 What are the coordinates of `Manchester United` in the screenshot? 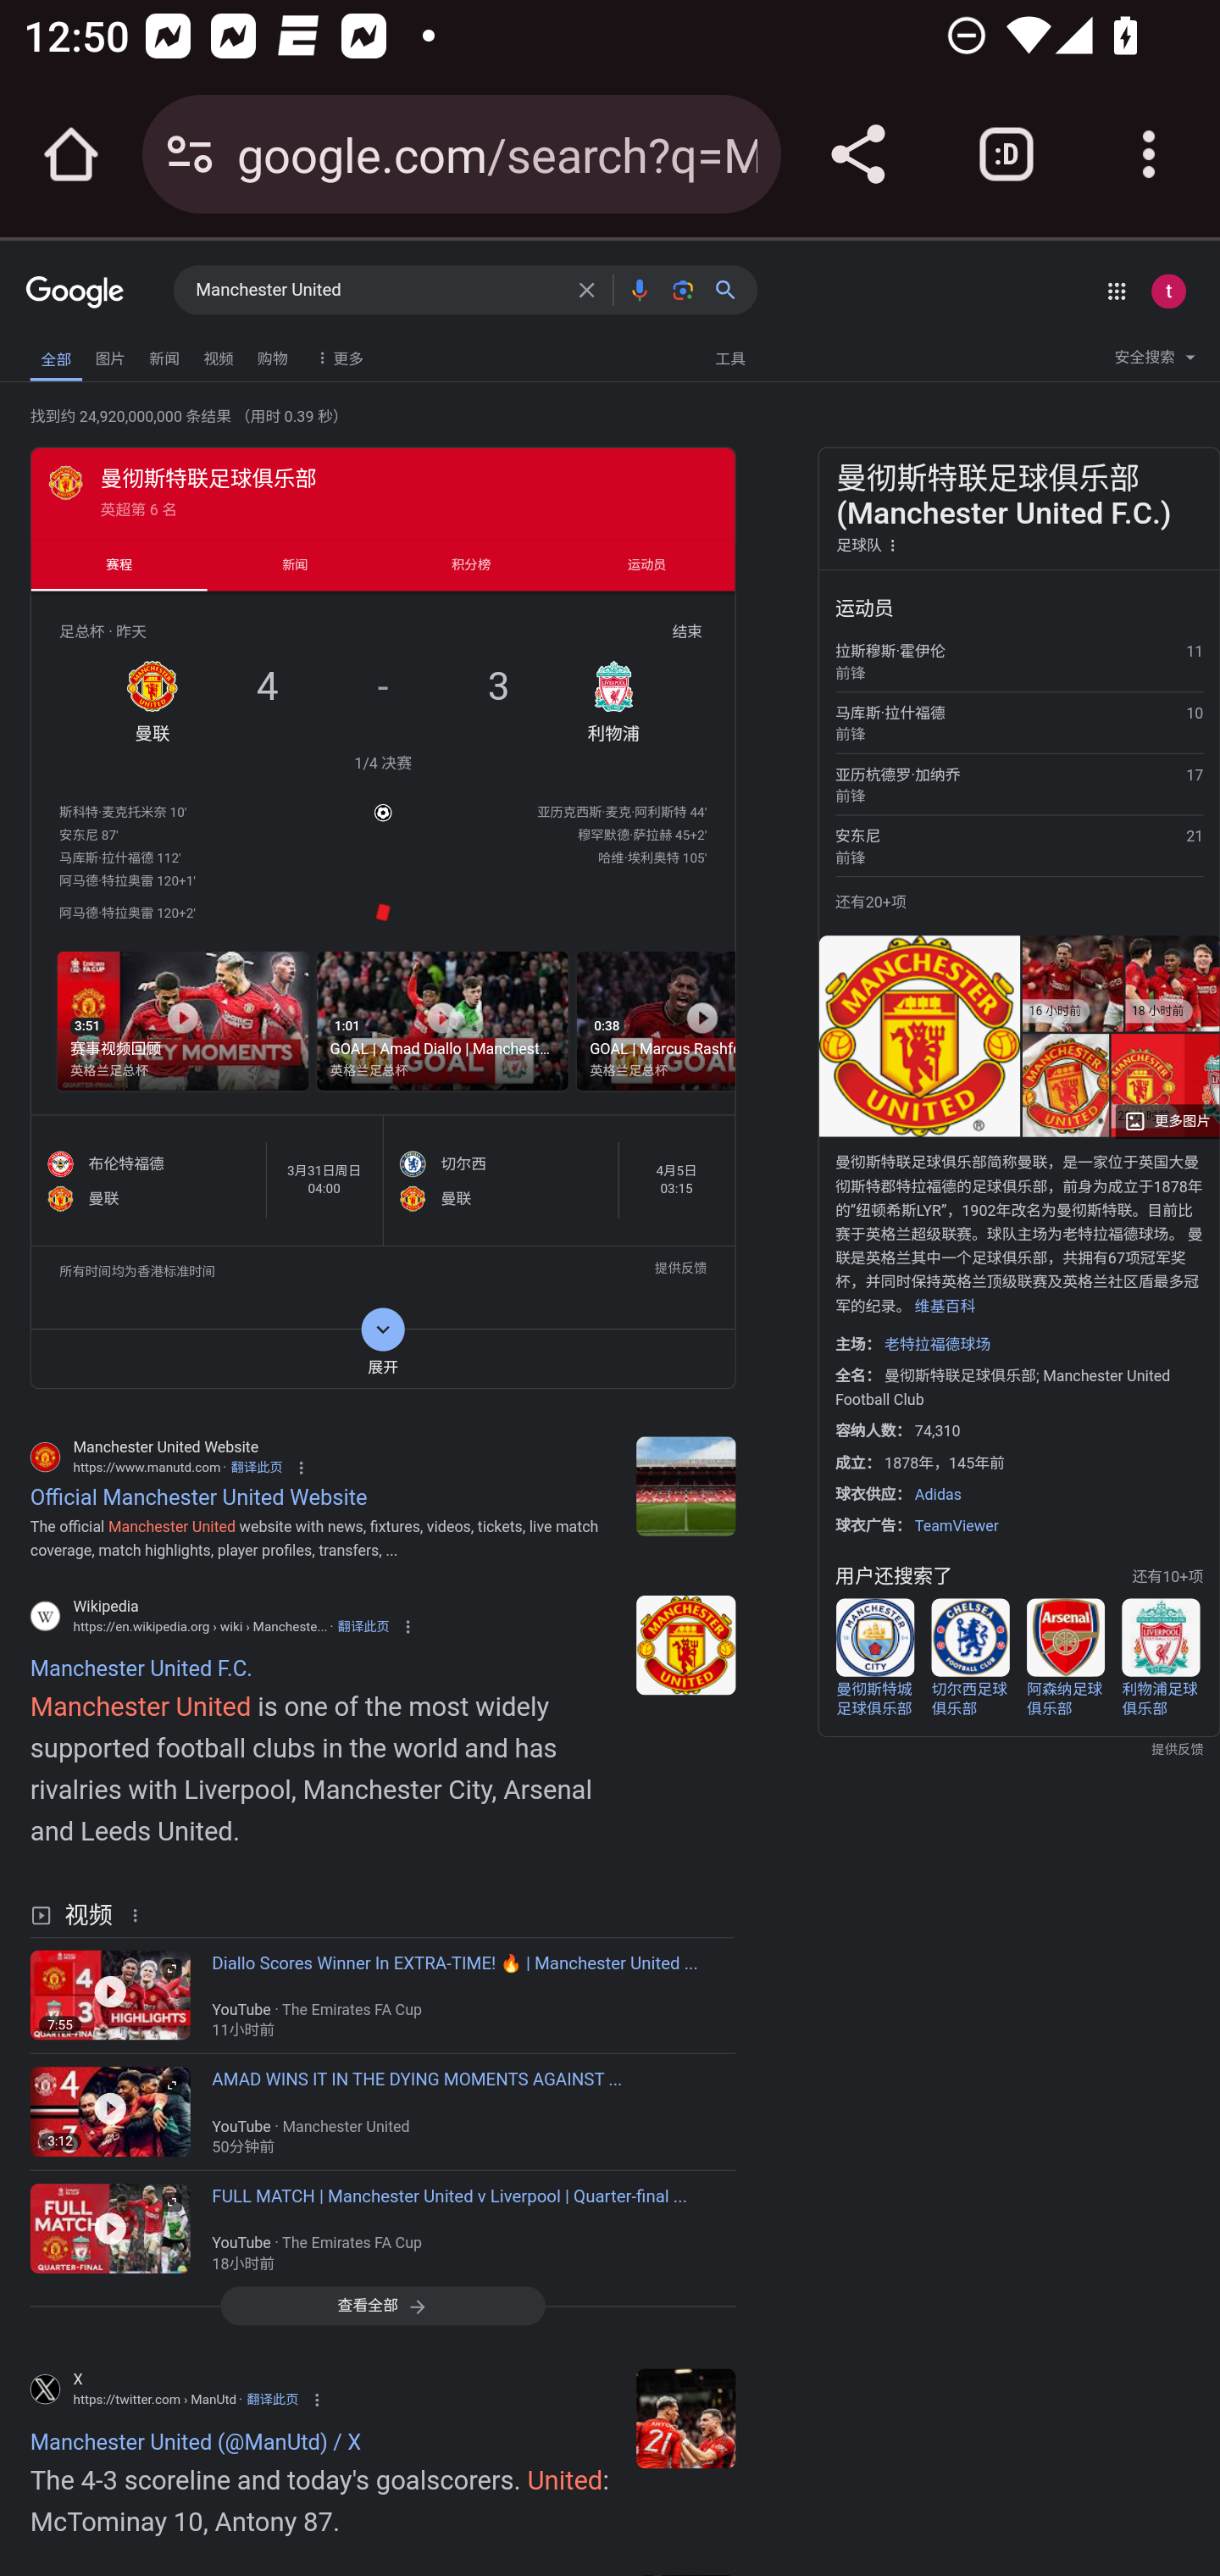 It's located at (377, 291).